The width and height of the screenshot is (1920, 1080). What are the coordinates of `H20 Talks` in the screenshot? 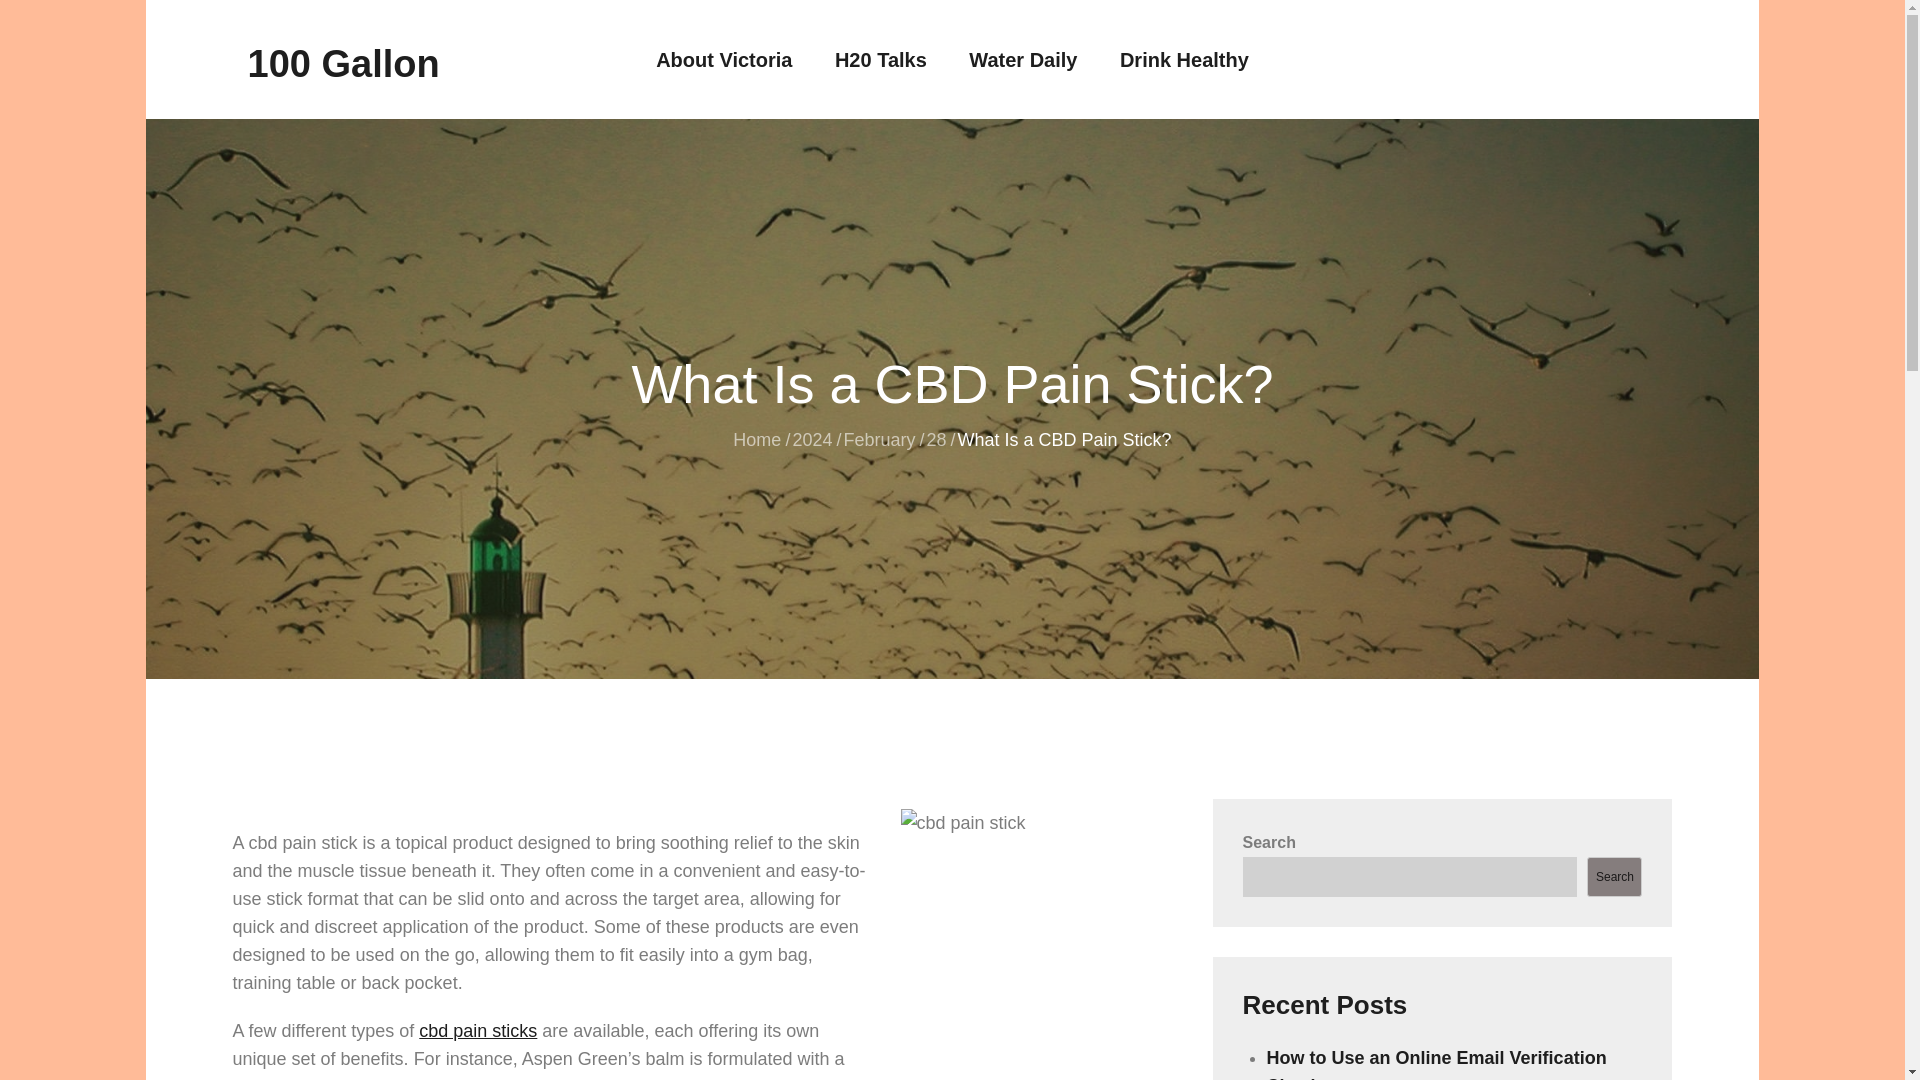 It's located at (881, 60).